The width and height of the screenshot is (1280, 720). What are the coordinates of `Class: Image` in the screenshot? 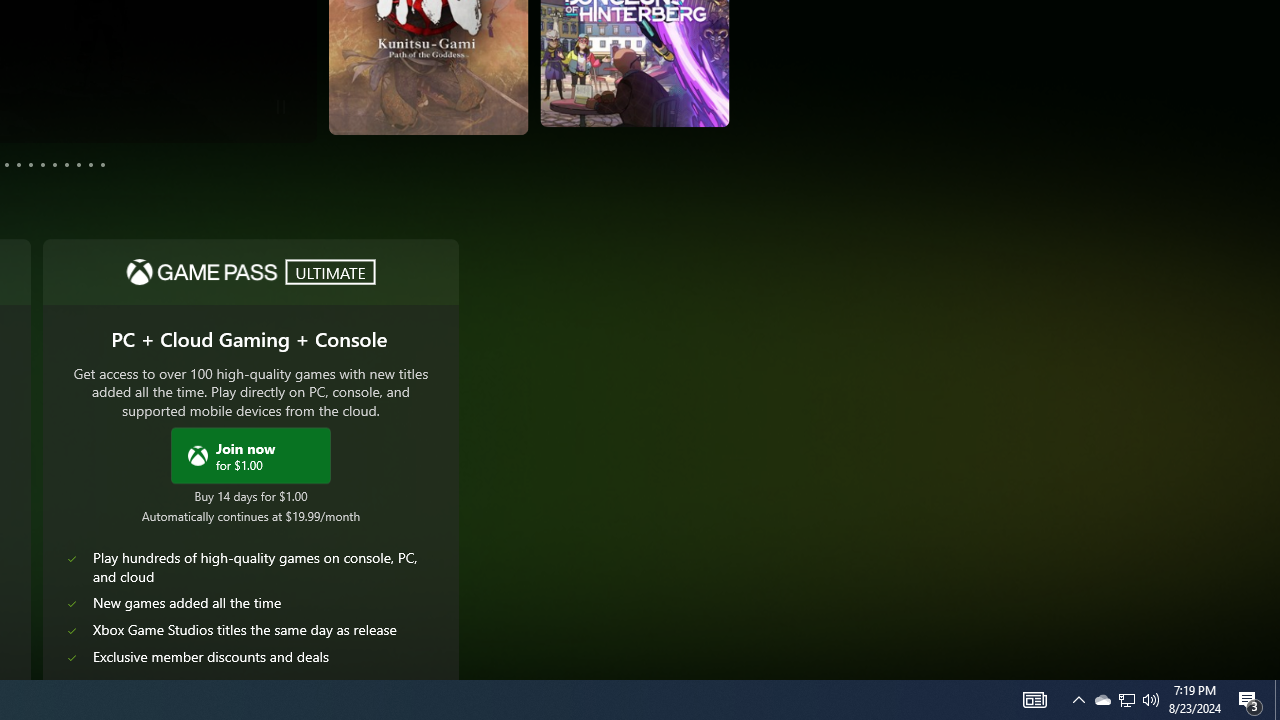 It's located at (198, 454).